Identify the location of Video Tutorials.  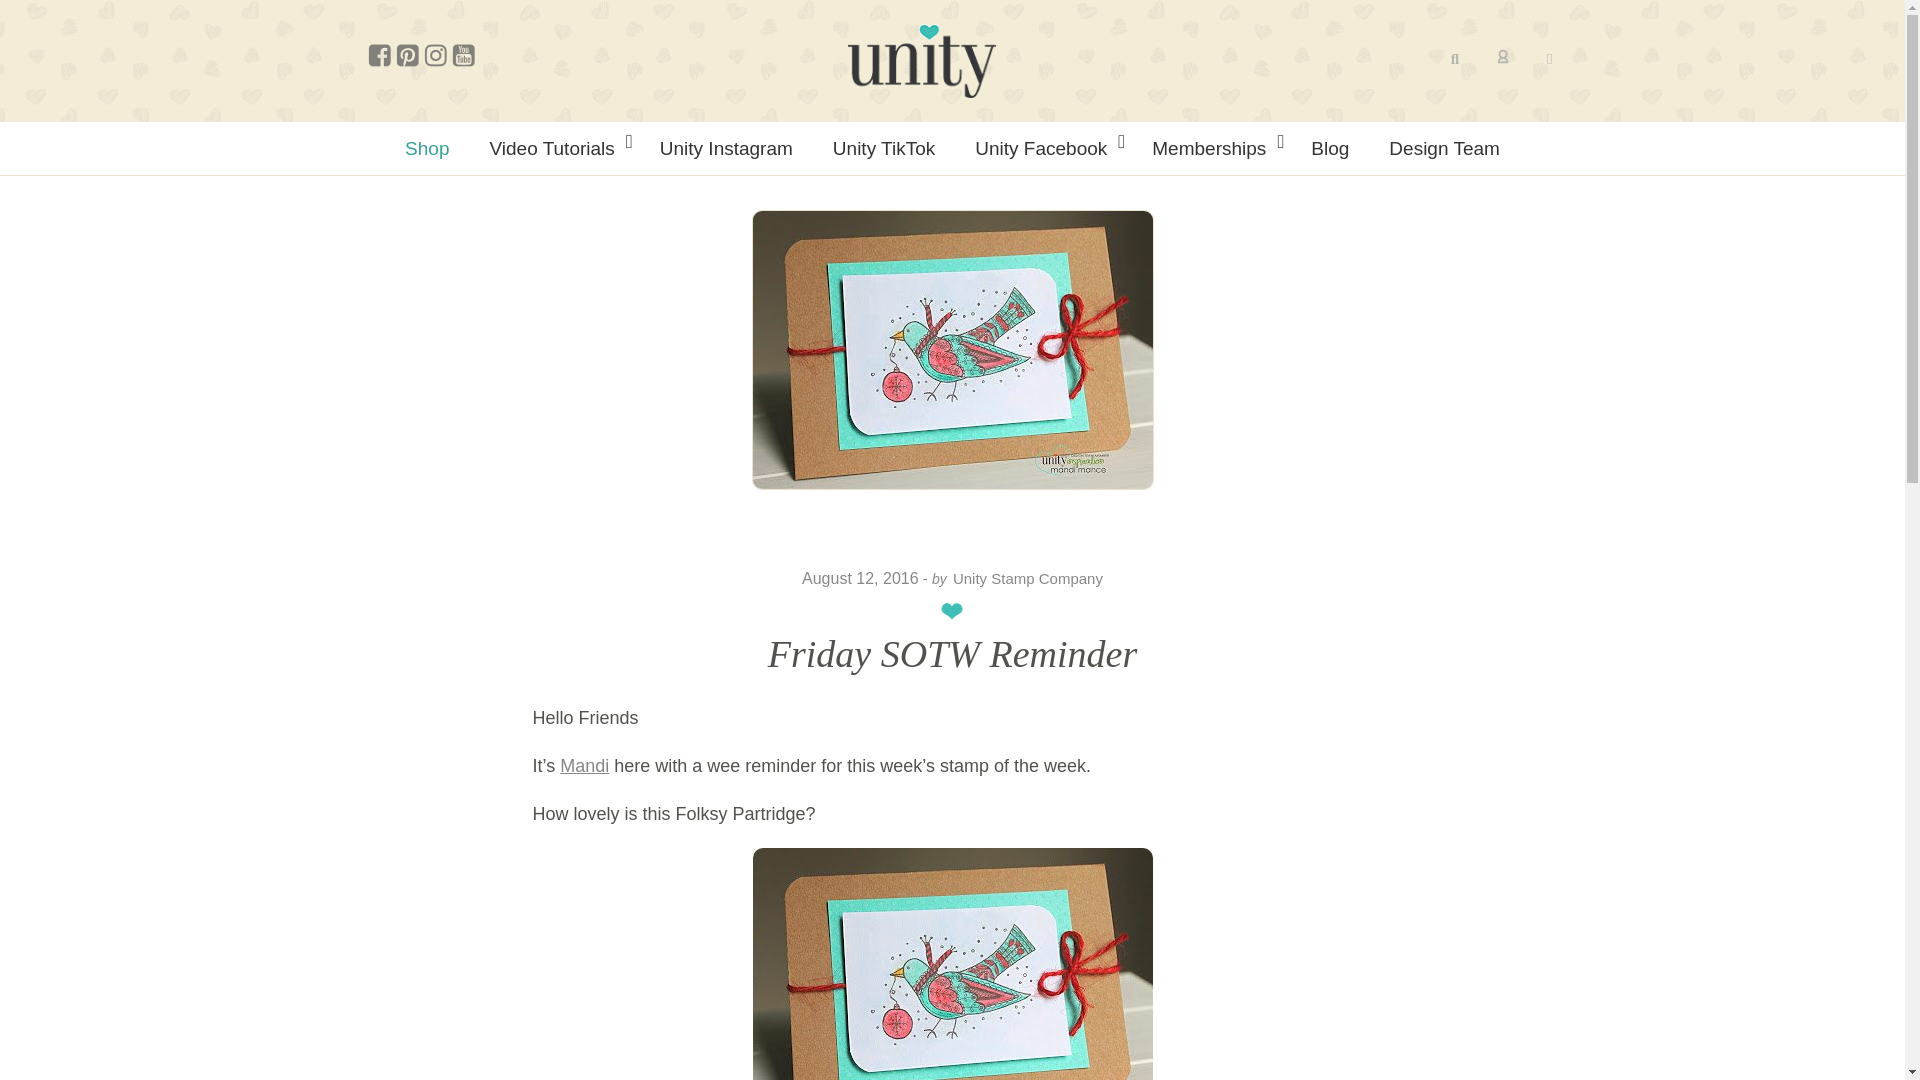
(554, 148).